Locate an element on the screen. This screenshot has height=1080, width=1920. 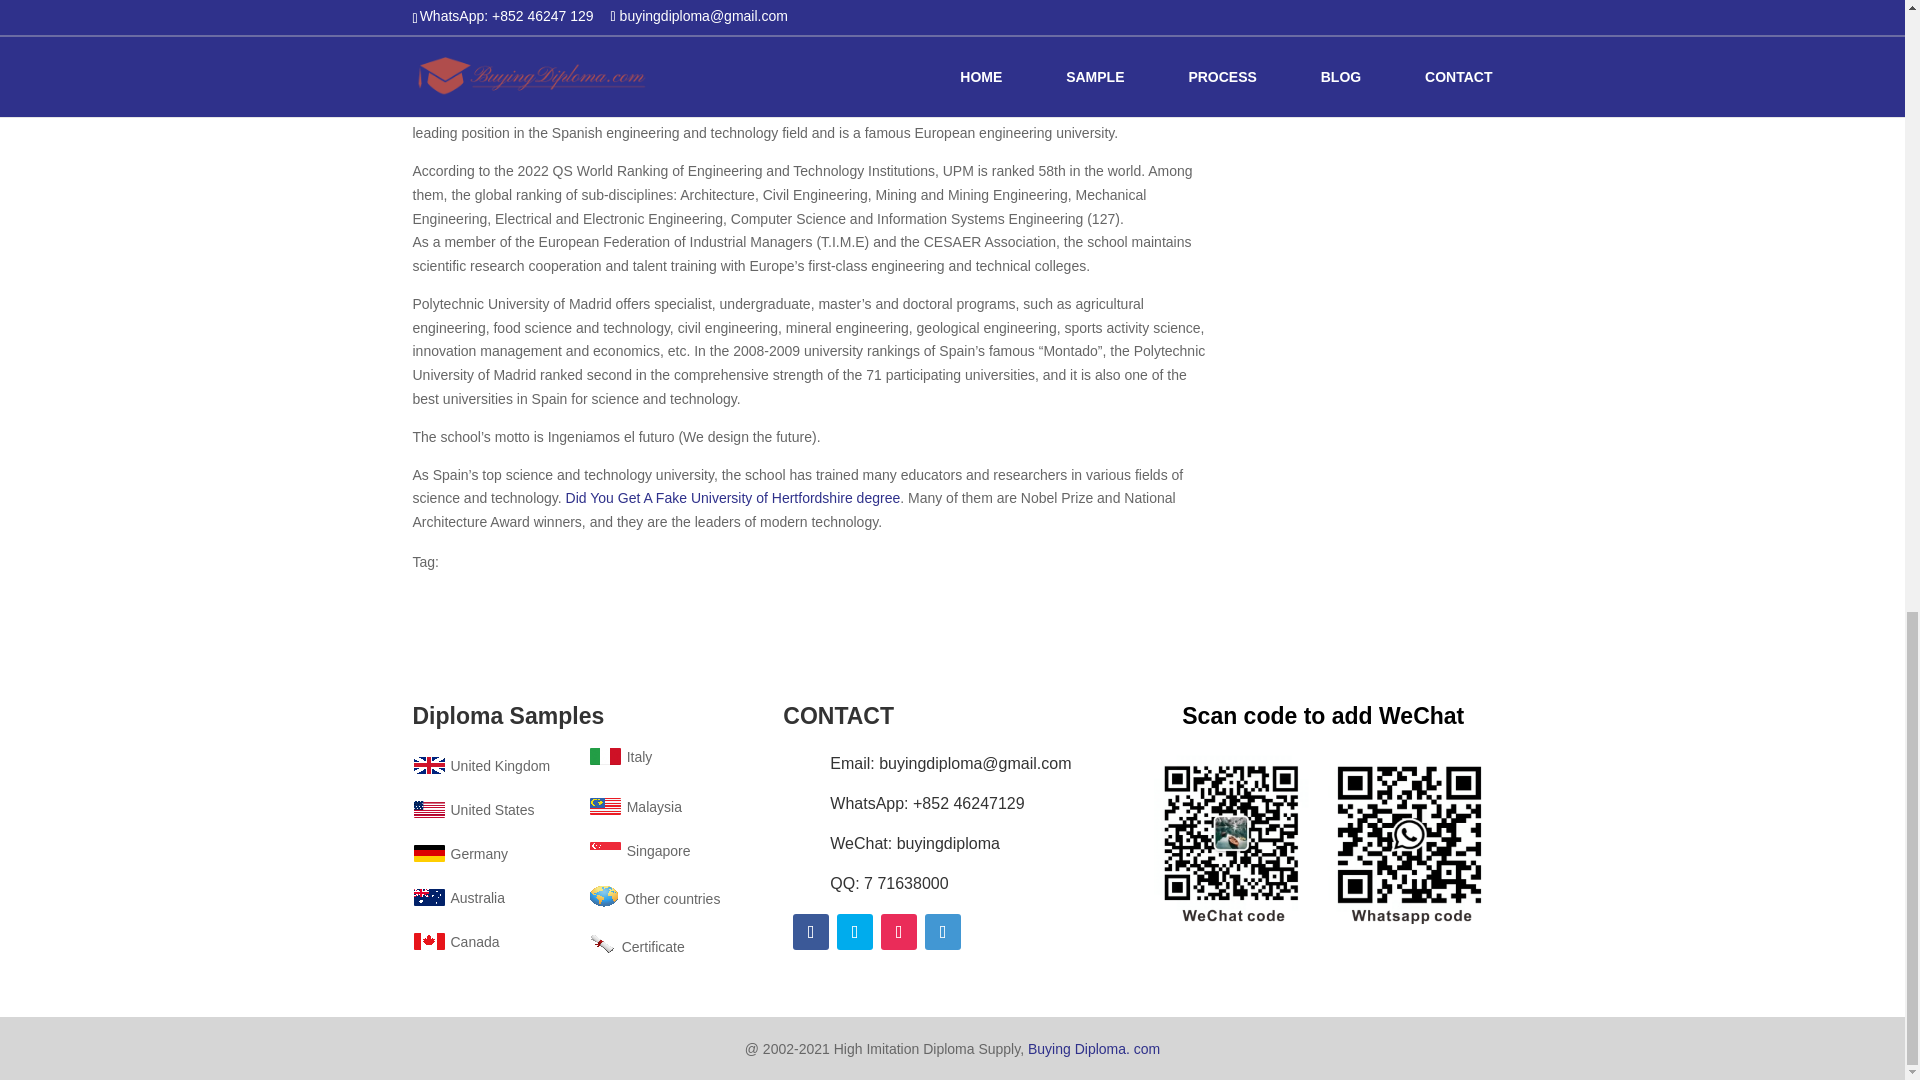
Wecha-code is located at coordinates (1322, 838).